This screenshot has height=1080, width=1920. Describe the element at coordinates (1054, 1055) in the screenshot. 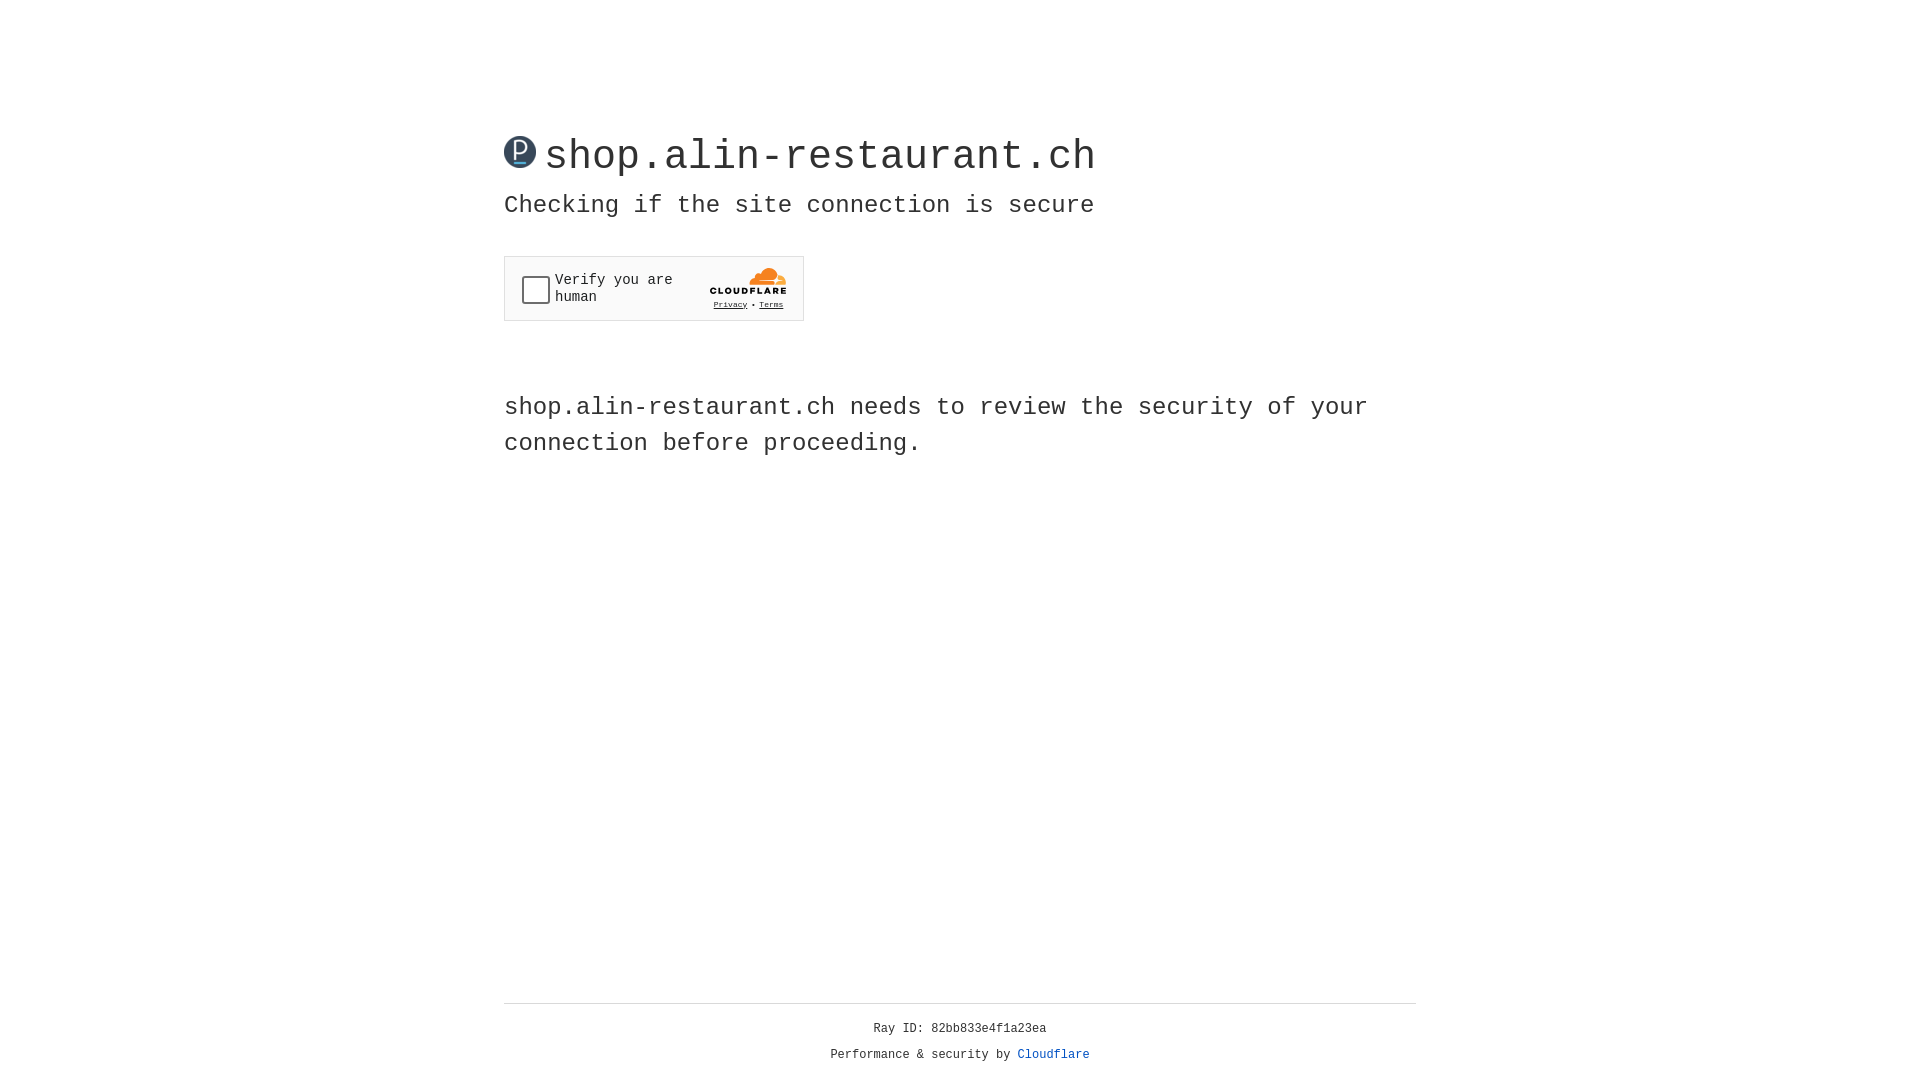

I see `Cloudflare` at that location.